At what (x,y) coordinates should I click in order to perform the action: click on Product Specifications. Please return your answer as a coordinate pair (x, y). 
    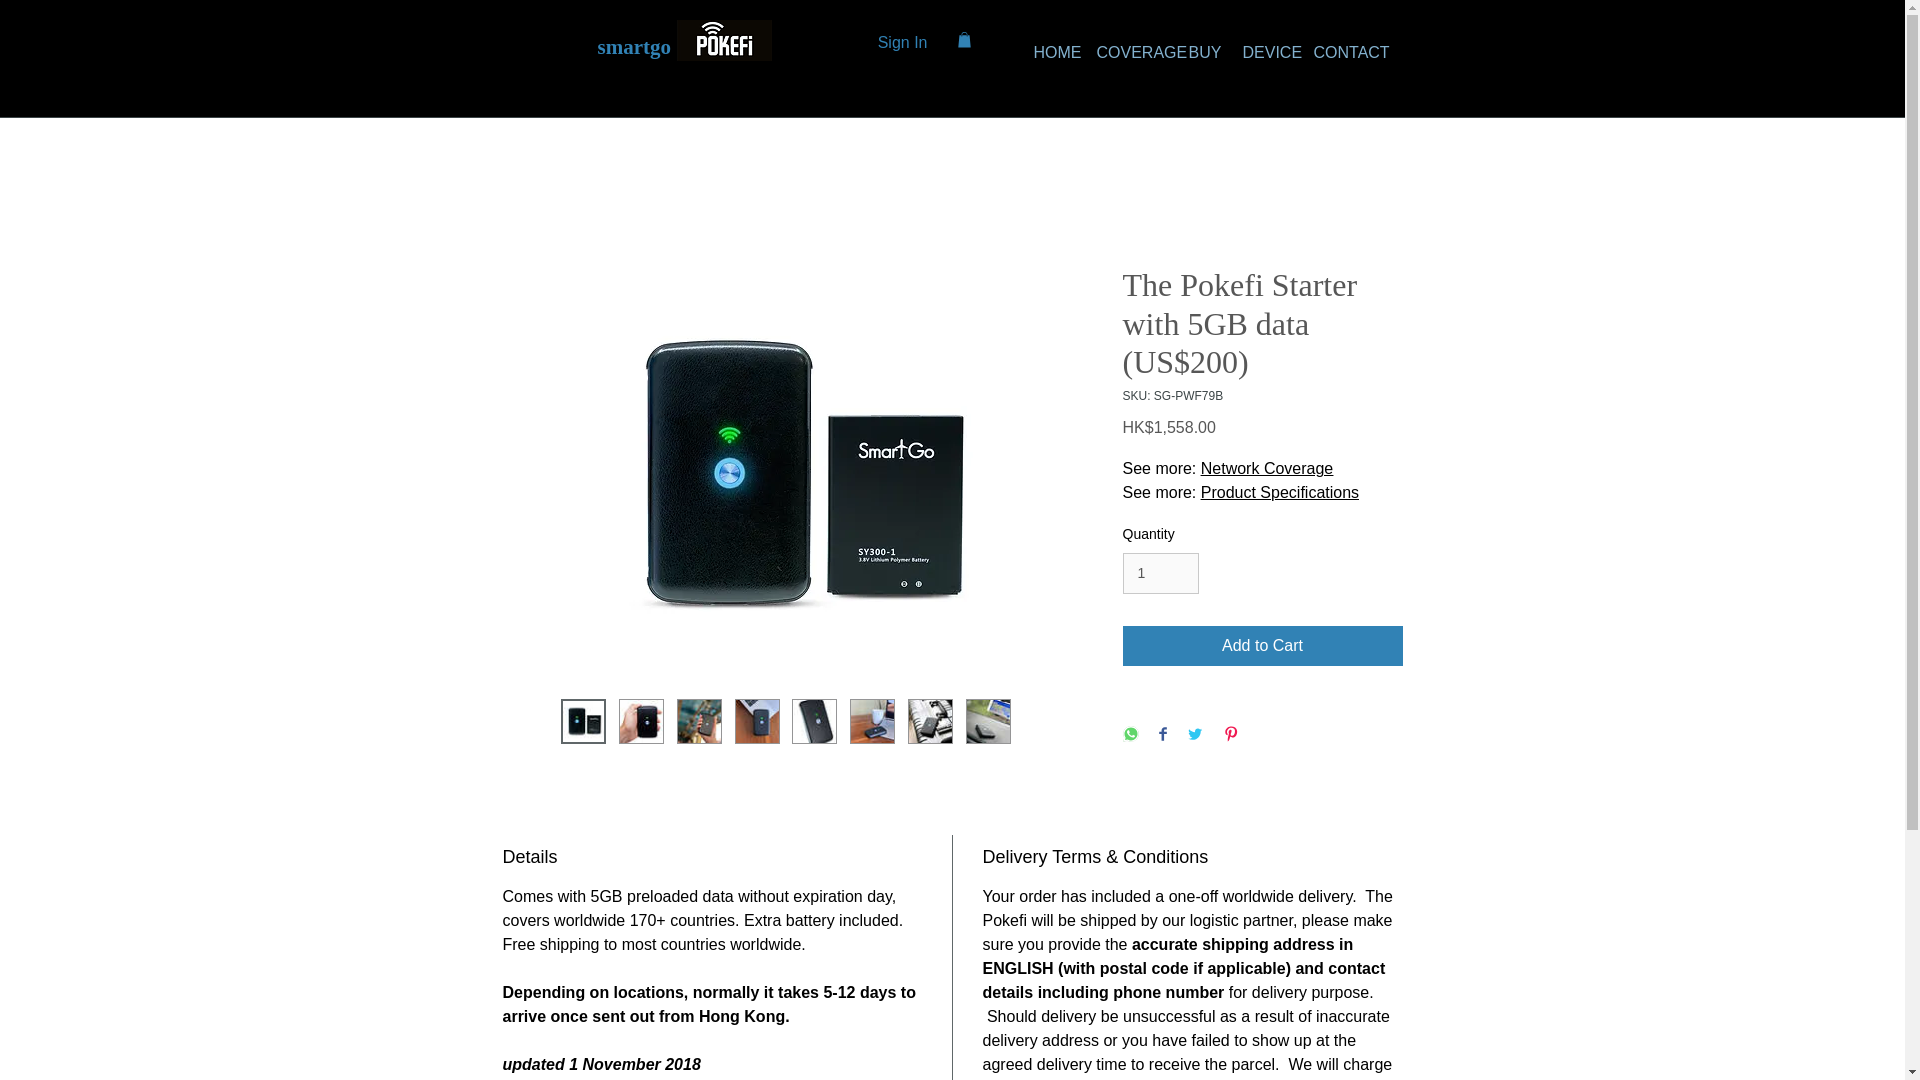
    Looking at the image, I should click on (1280, 492).